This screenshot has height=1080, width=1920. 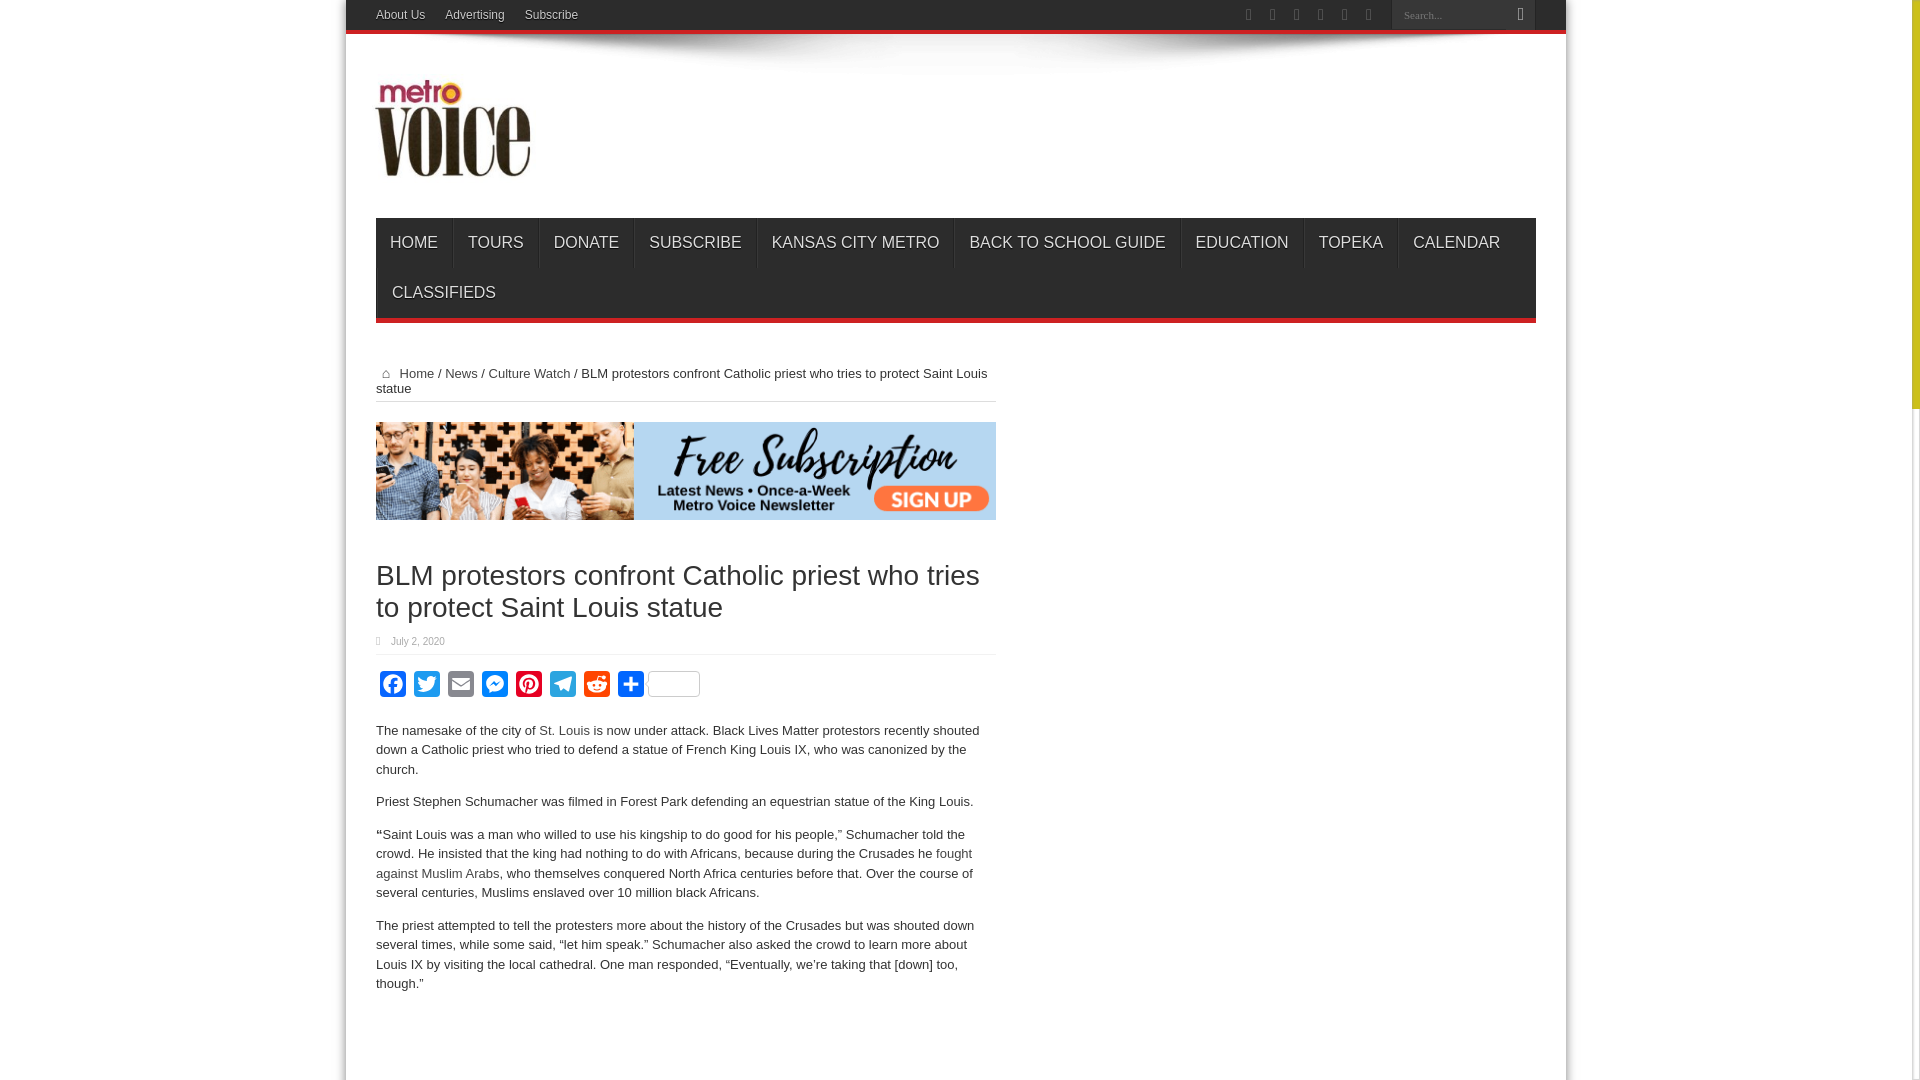 I want to click on BACK TO SCHOOL GUIDE, so click(x=1066, y=242).